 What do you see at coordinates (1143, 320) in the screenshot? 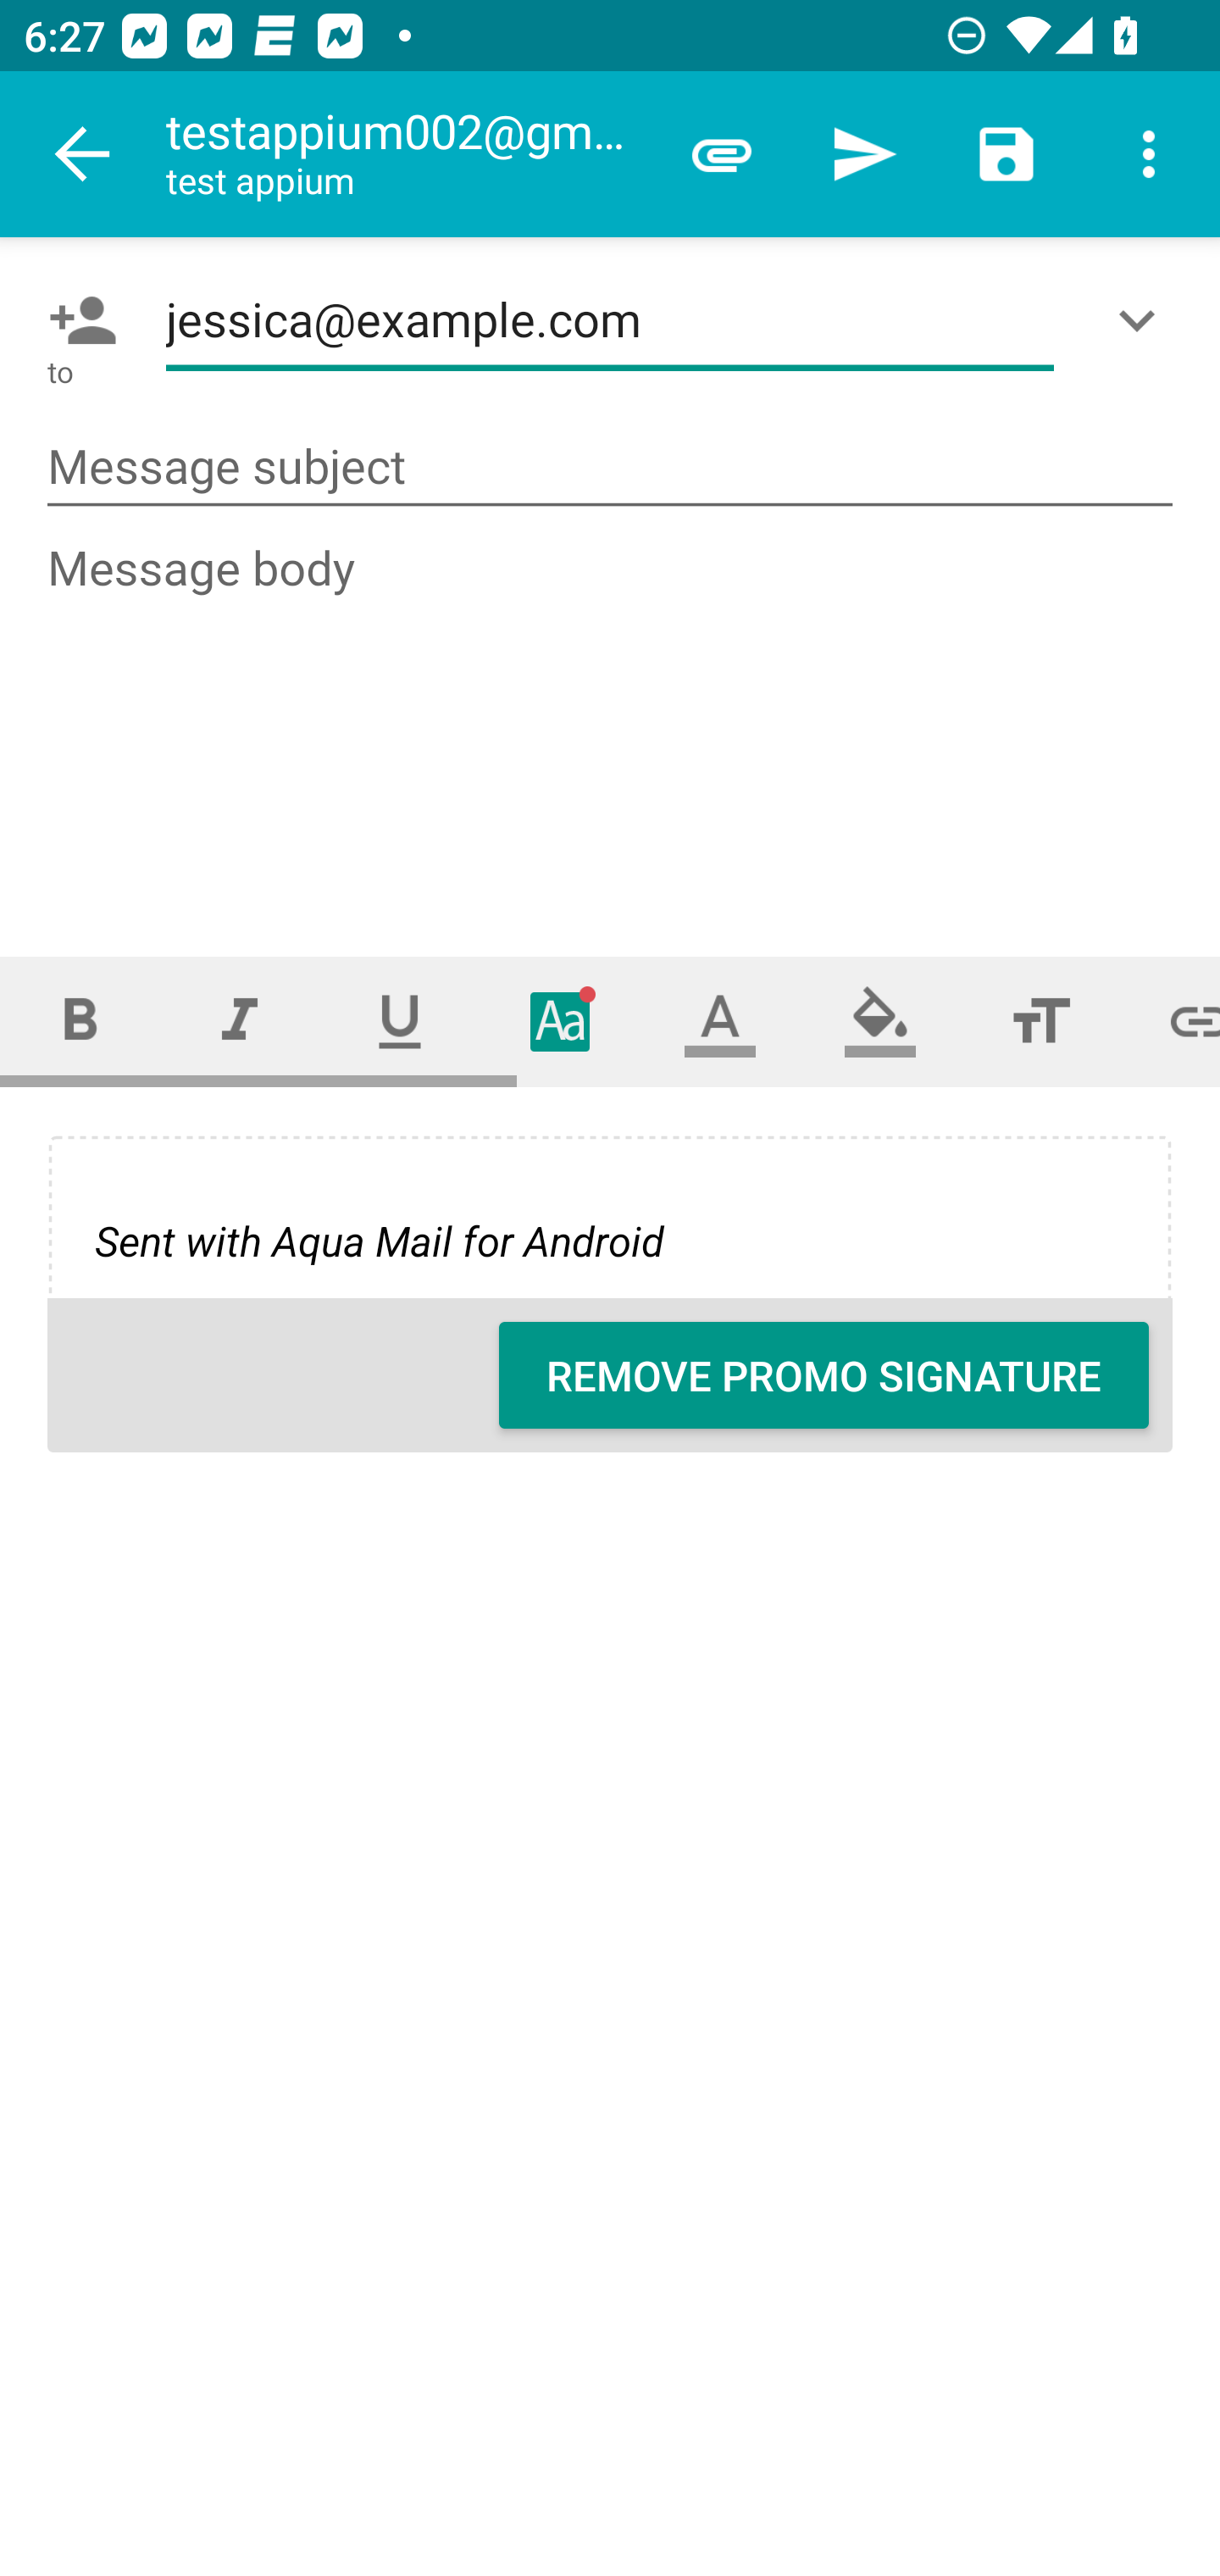
I see `Show/Add CC/BCC` at bounding box center [1143, 320].